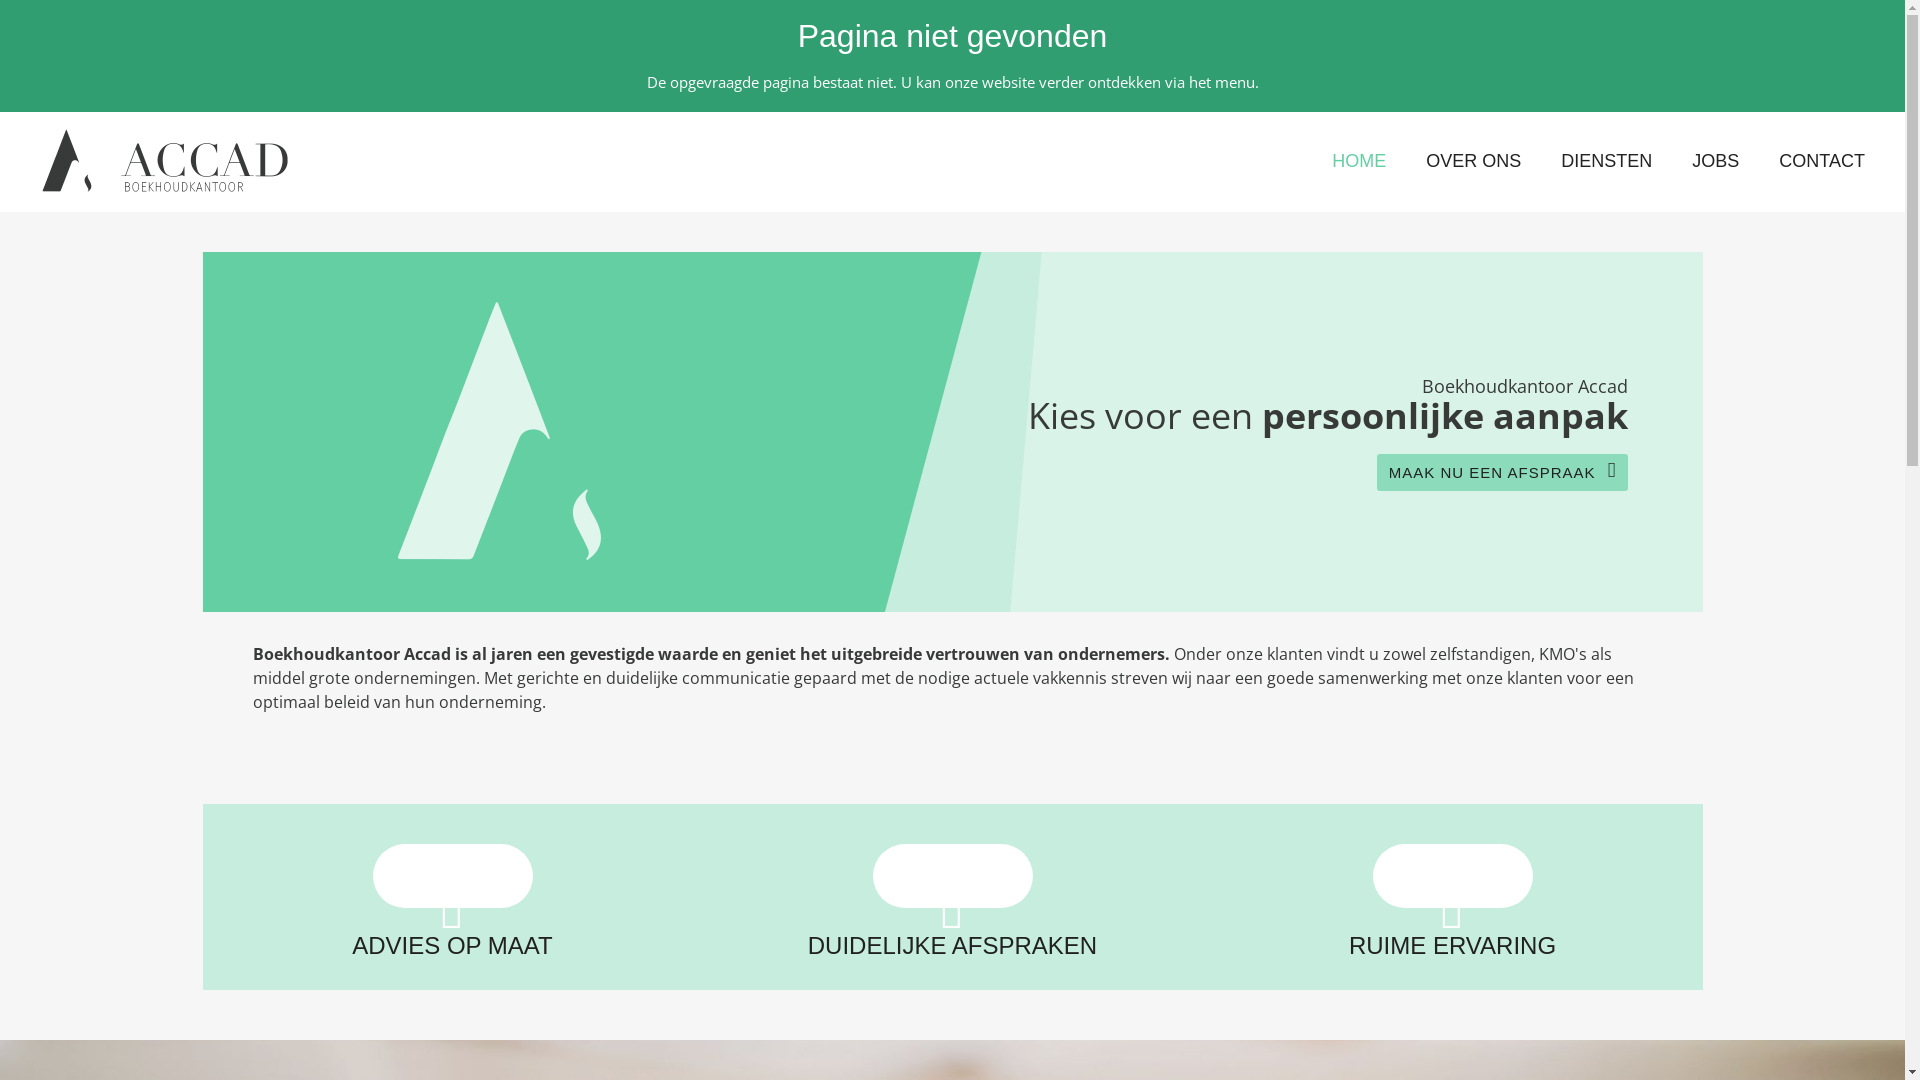 The width and height of the screenshot is (1920, 1080). What do you see at coordinates (1474, 161) in the screenshot?
I see `OVER ONS` at bounding box center [1474, 161].